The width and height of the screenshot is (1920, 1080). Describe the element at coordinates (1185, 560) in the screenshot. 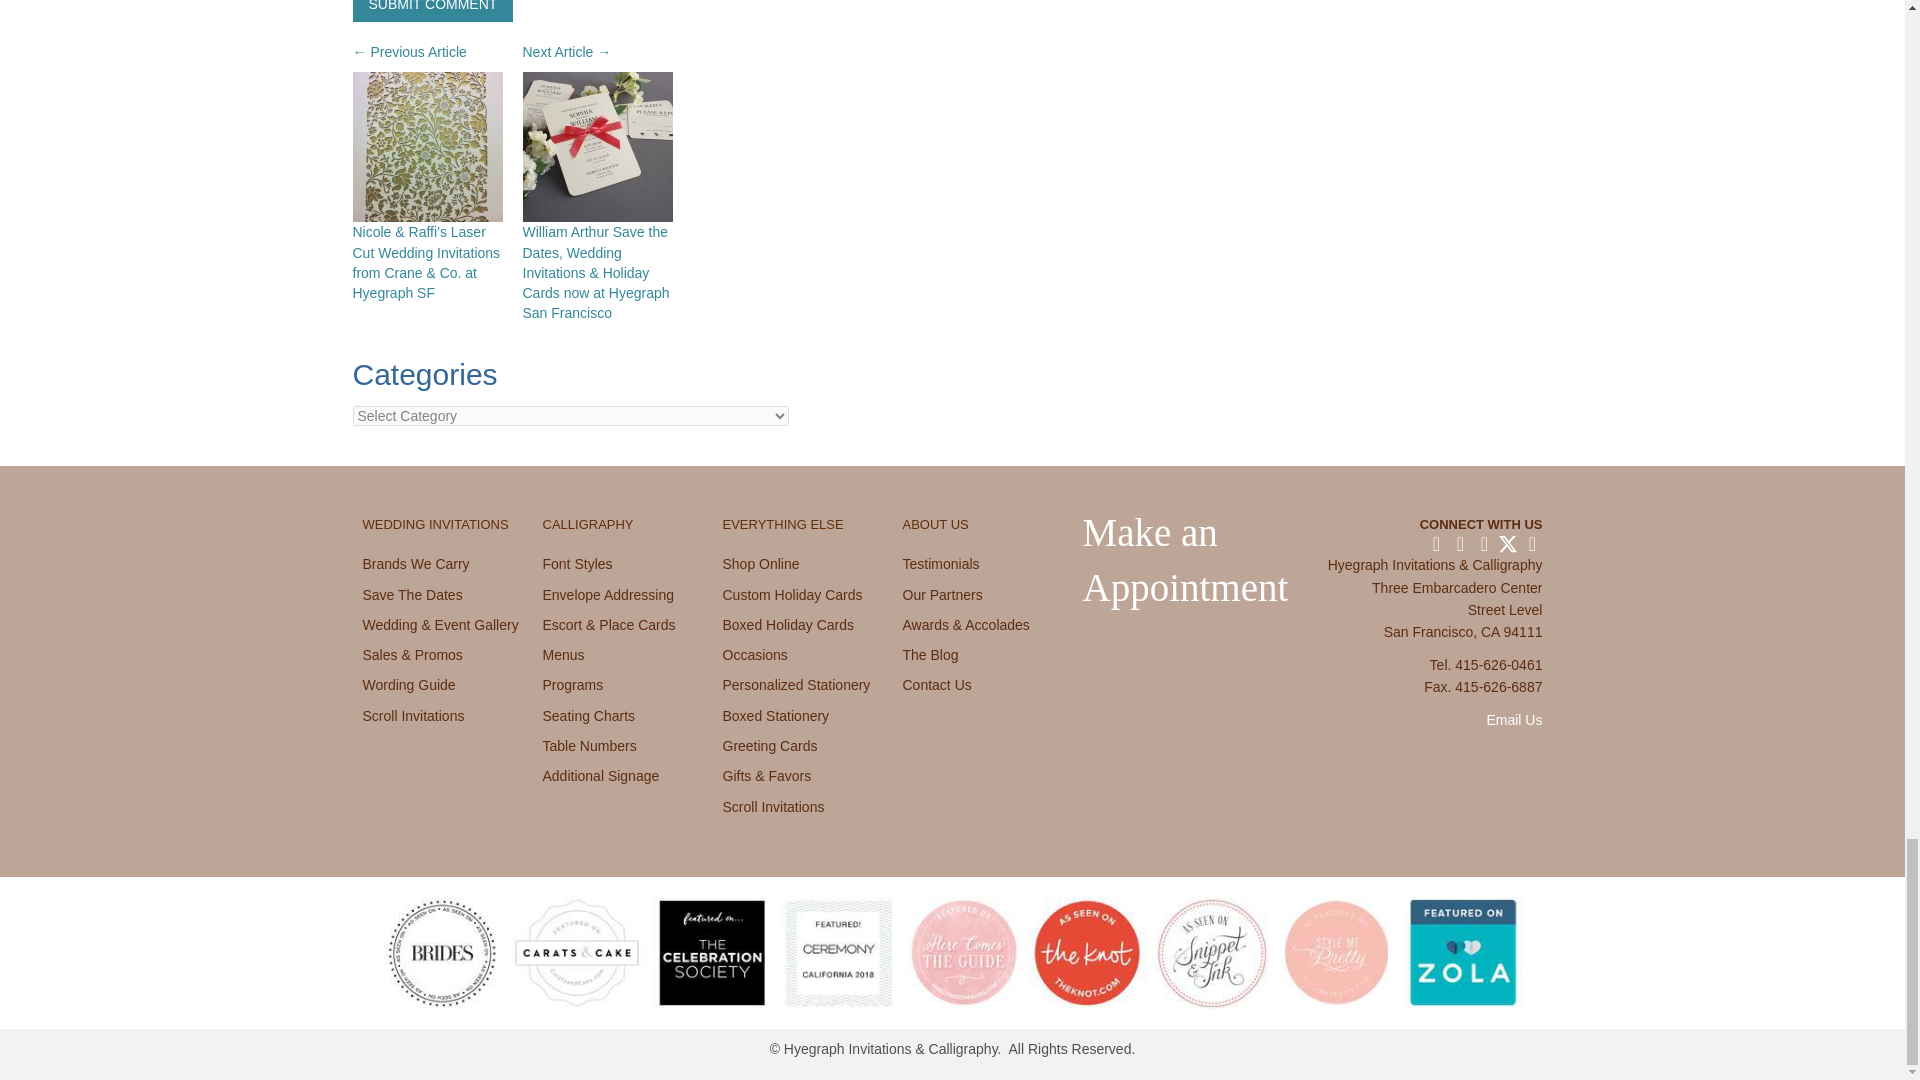

I see `Make an Appointment` at that location.